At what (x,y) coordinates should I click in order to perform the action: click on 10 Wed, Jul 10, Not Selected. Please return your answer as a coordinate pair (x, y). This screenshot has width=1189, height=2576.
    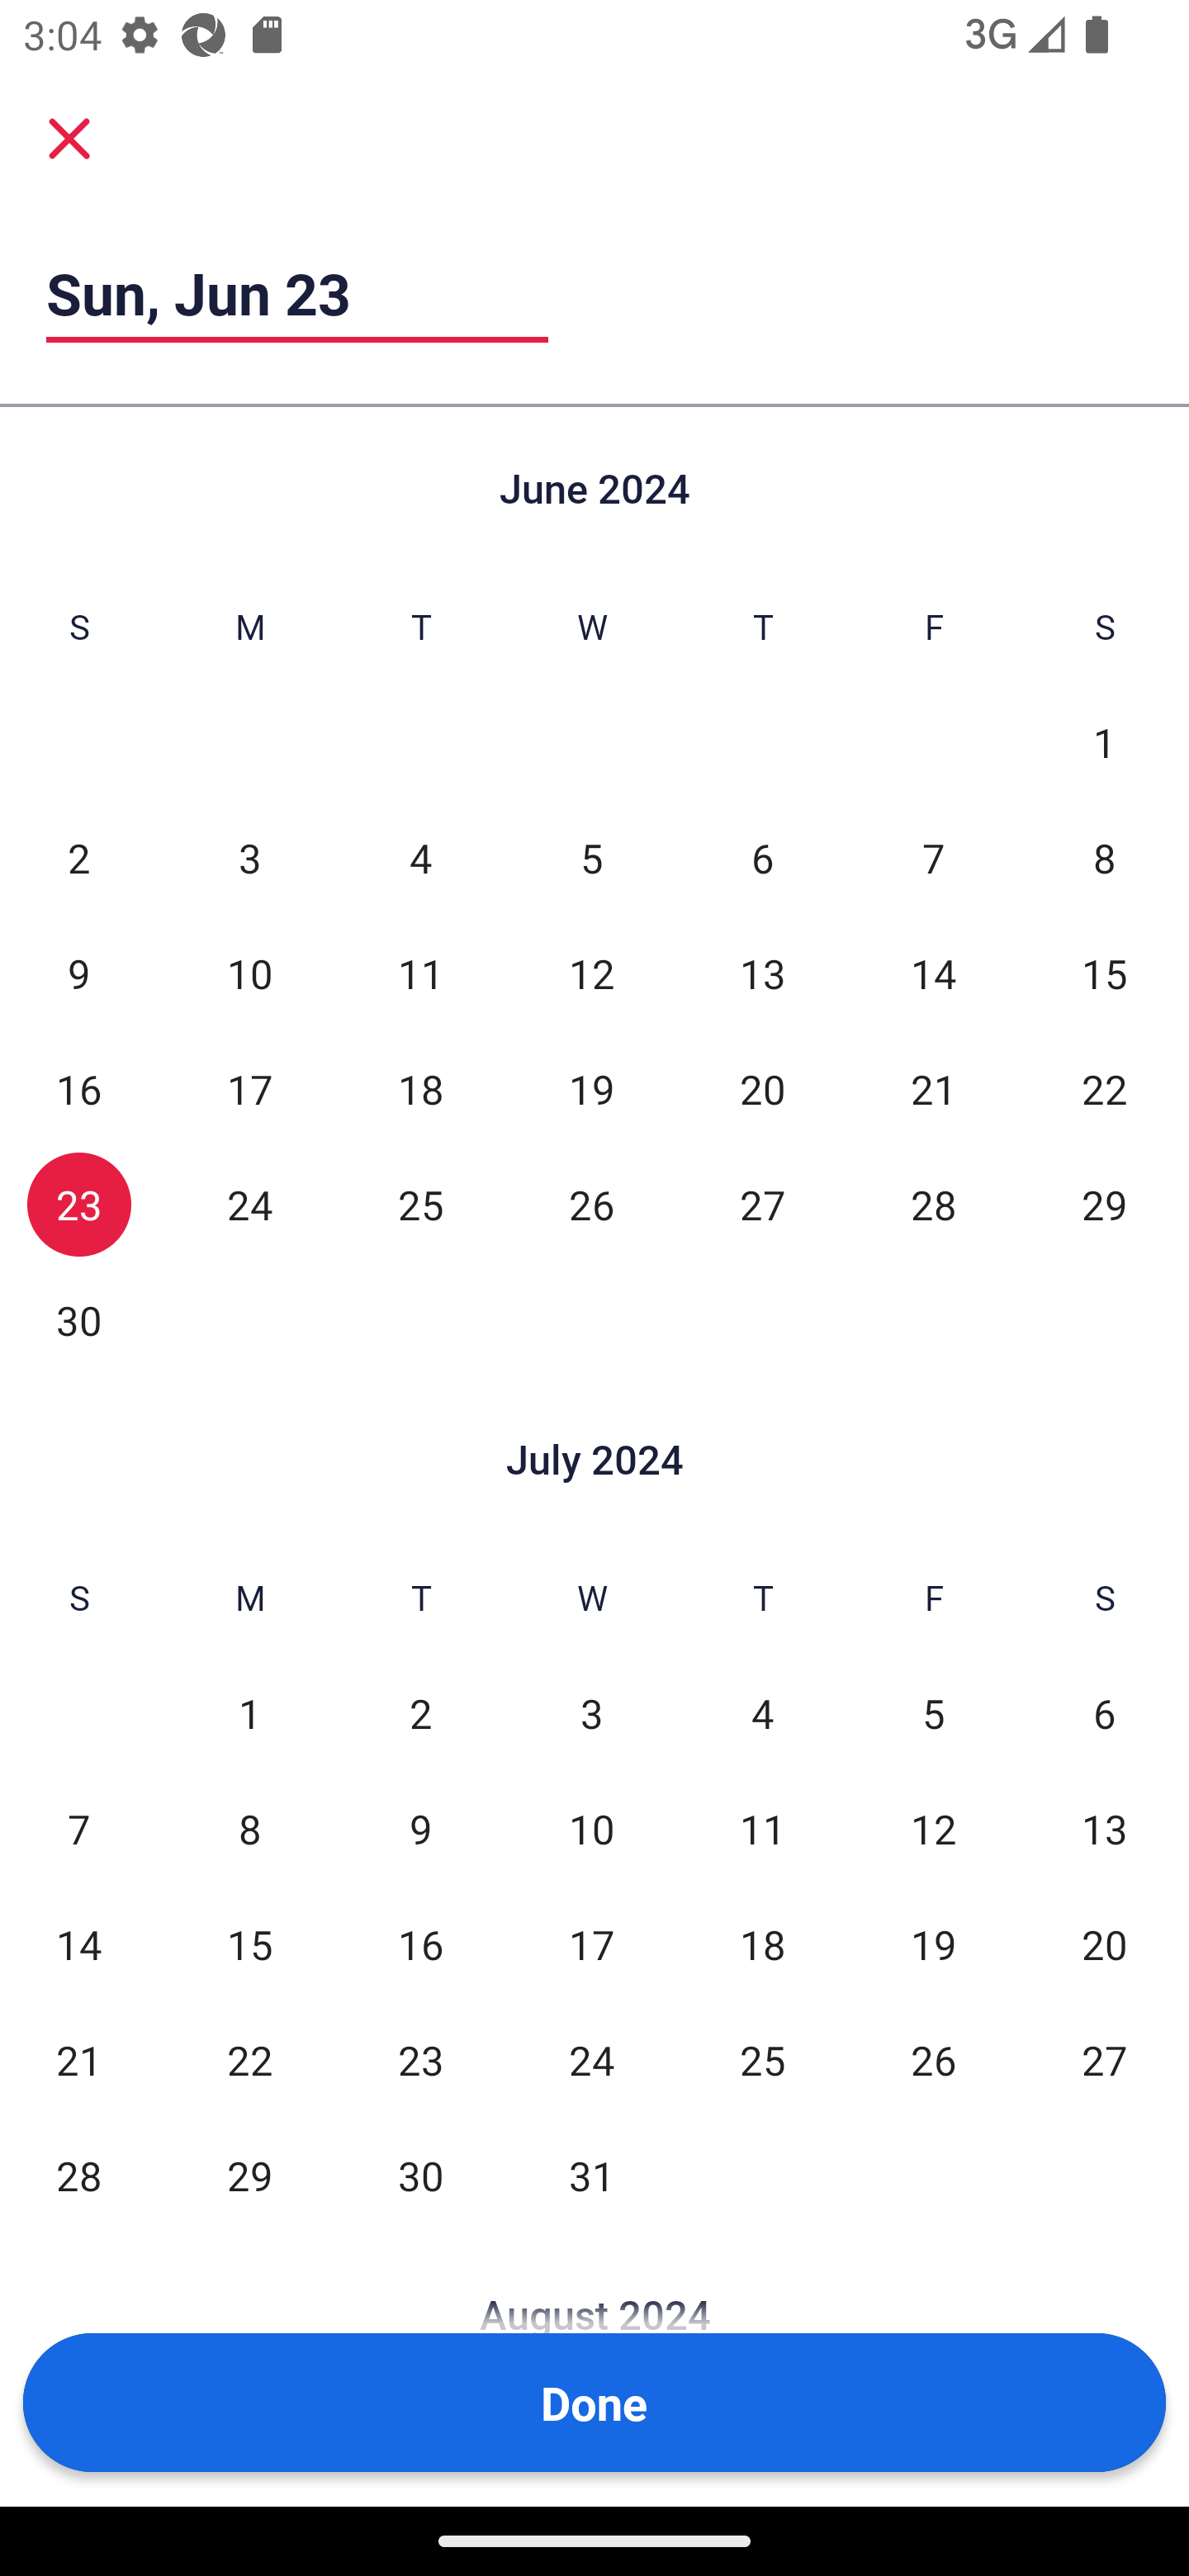
    Looking at the image, I should click on (591, 1828).